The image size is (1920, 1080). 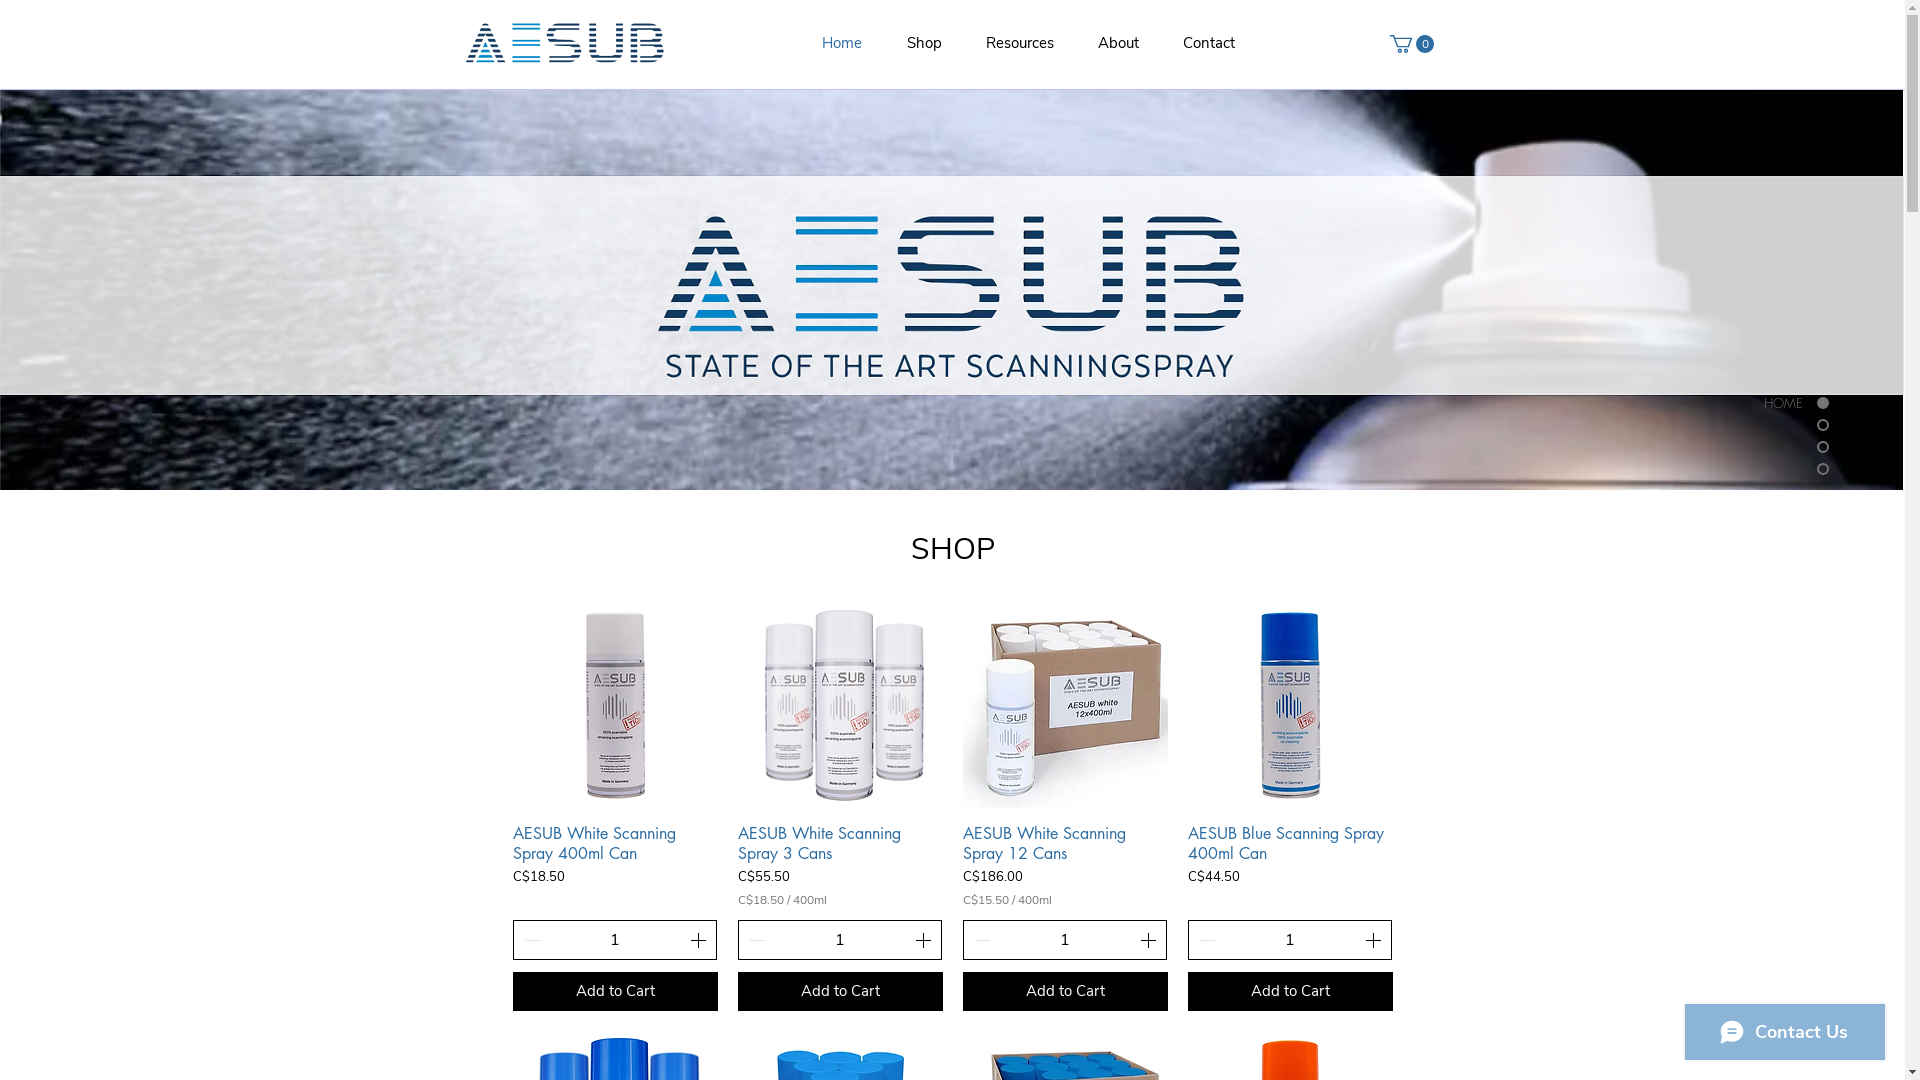 I want to click on HOME, so click(x=1768, y=403).